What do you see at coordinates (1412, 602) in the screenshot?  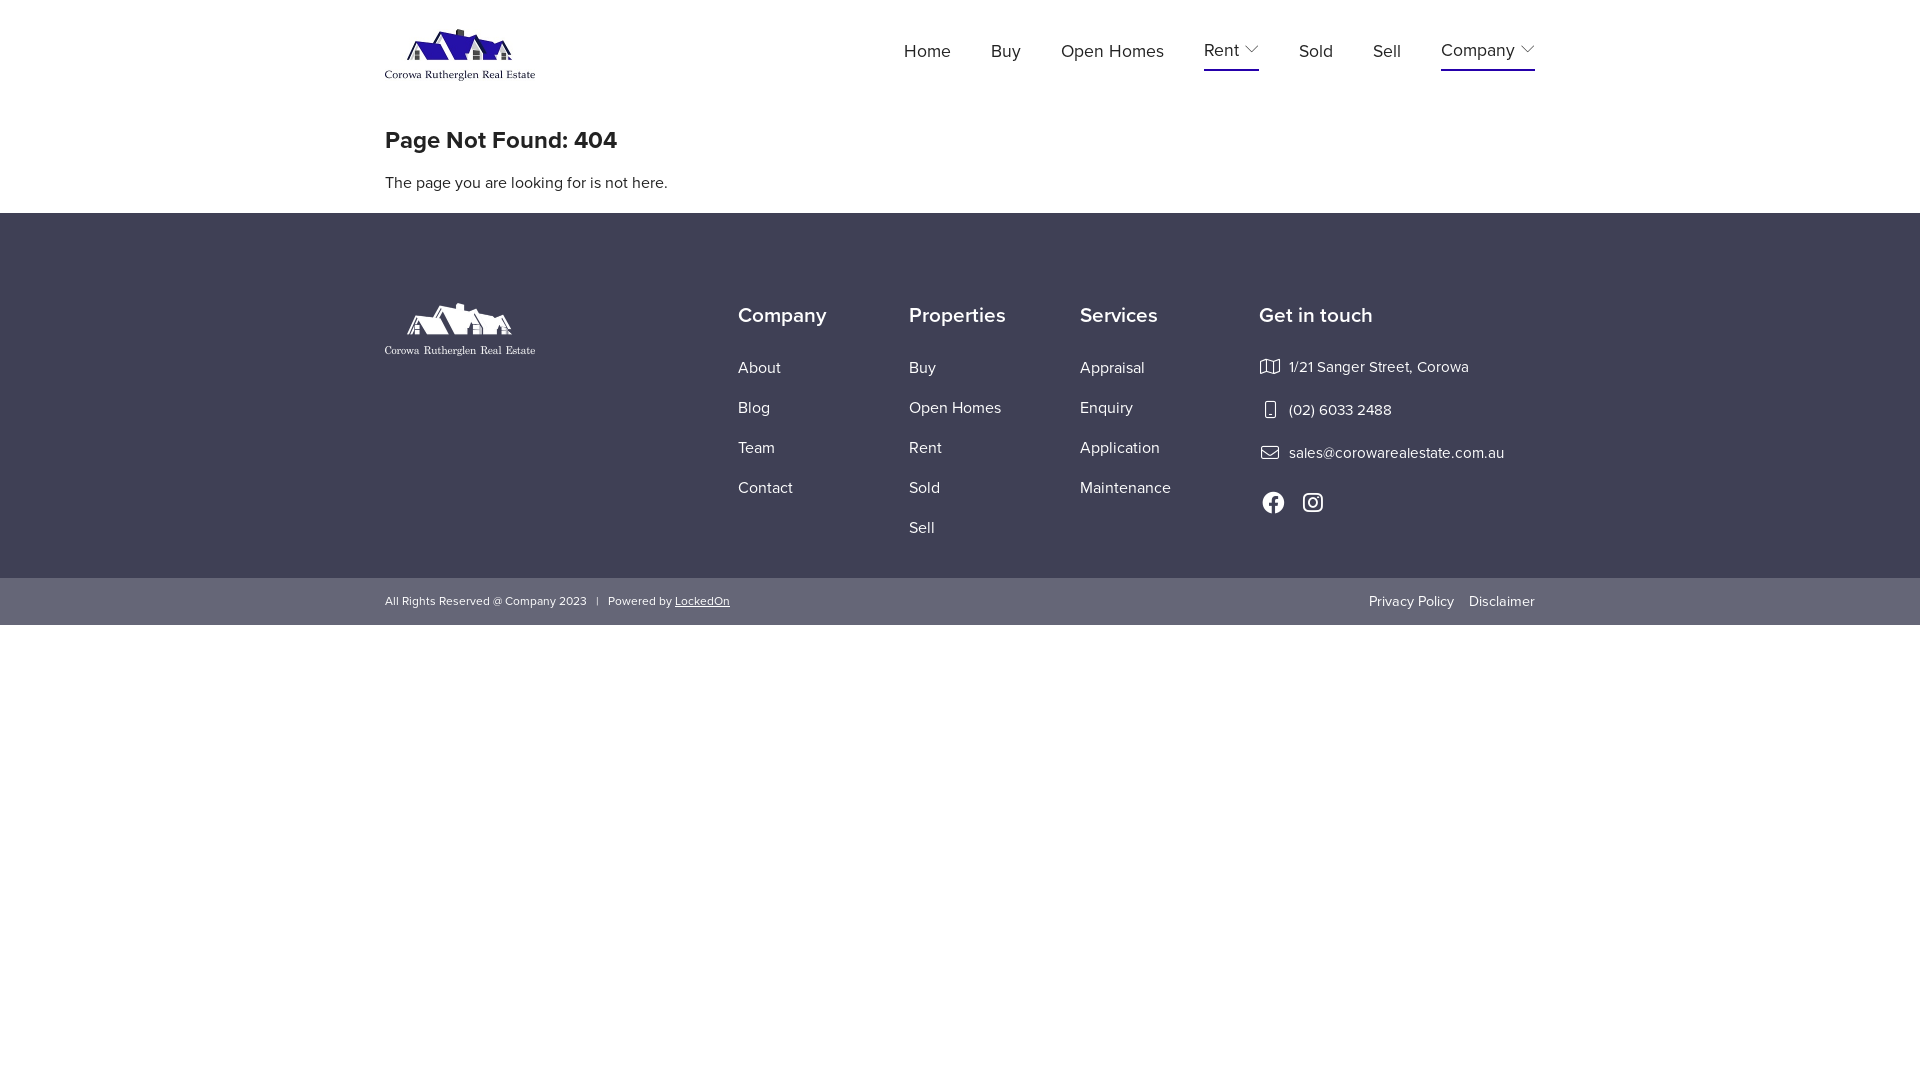 I see `Privacy Policy` at bounding box center [1412, 602].